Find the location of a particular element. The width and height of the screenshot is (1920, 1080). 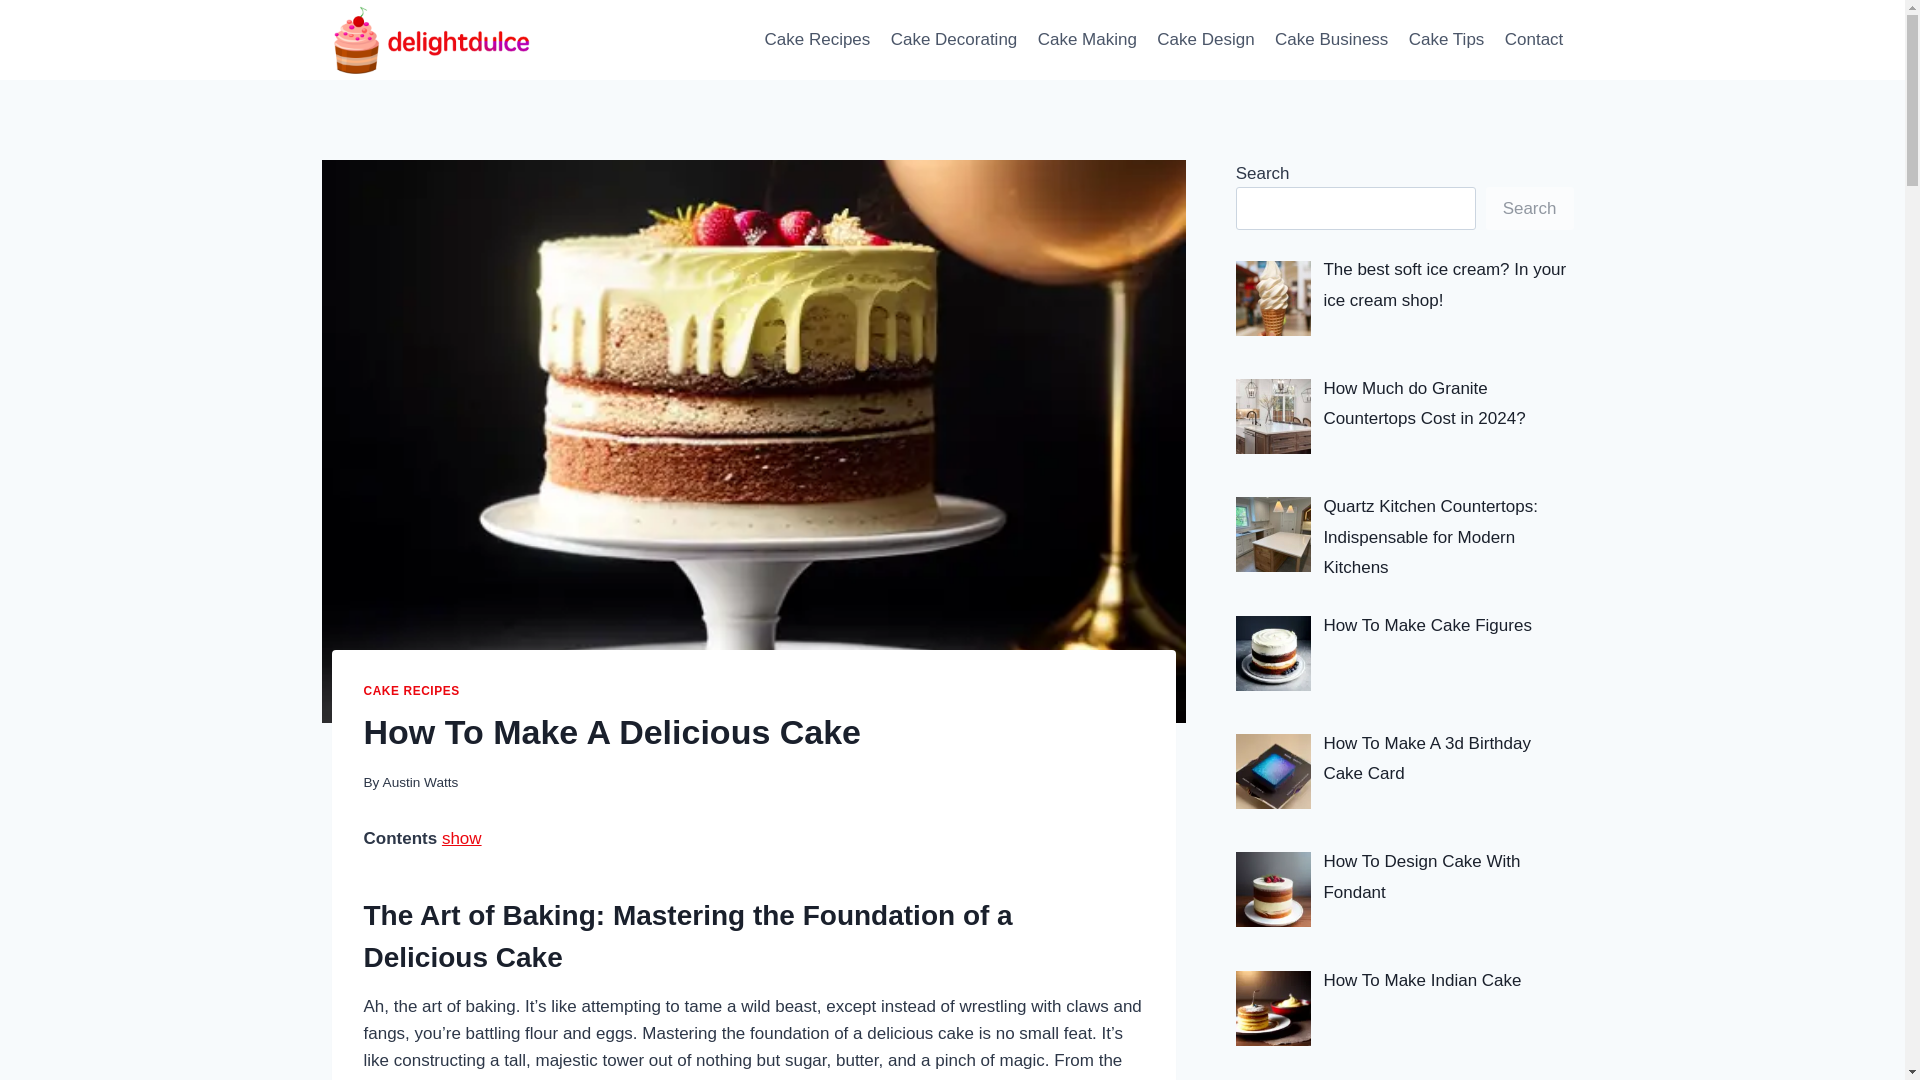

Cake Business is located at coordinates (1332, 40).